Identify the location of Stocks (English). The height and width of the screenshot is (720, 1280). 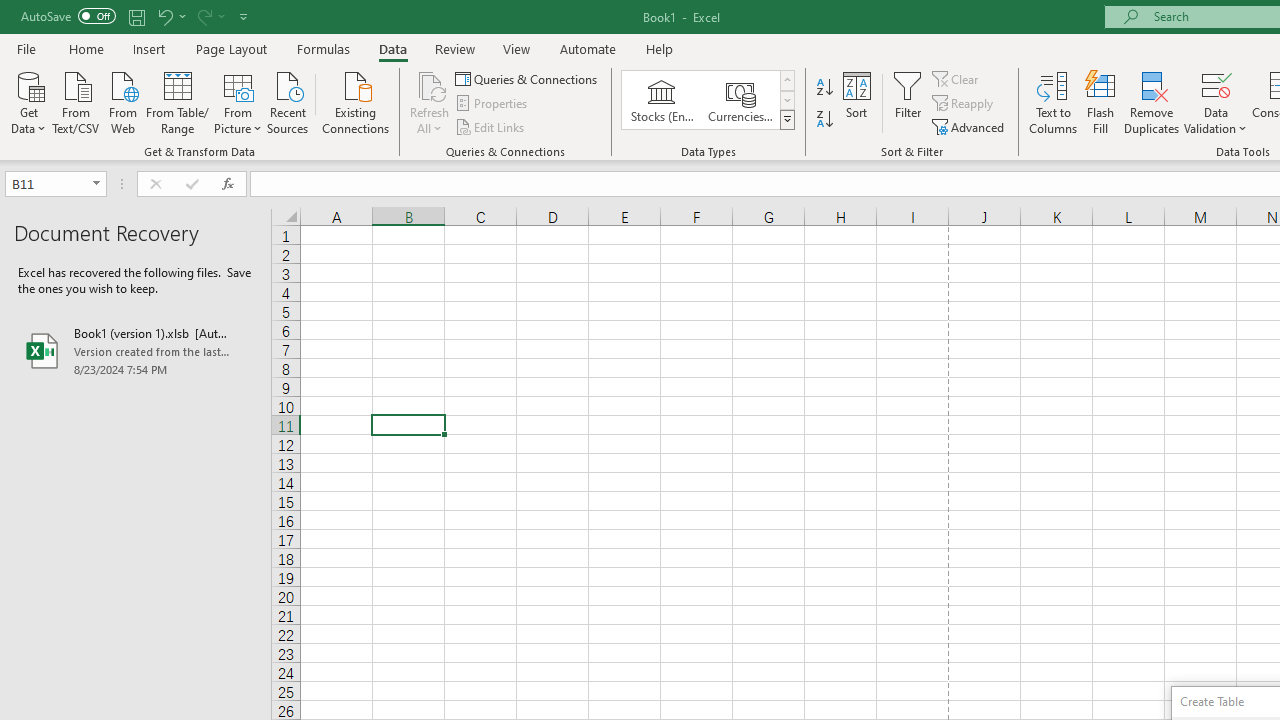
(662, 100).